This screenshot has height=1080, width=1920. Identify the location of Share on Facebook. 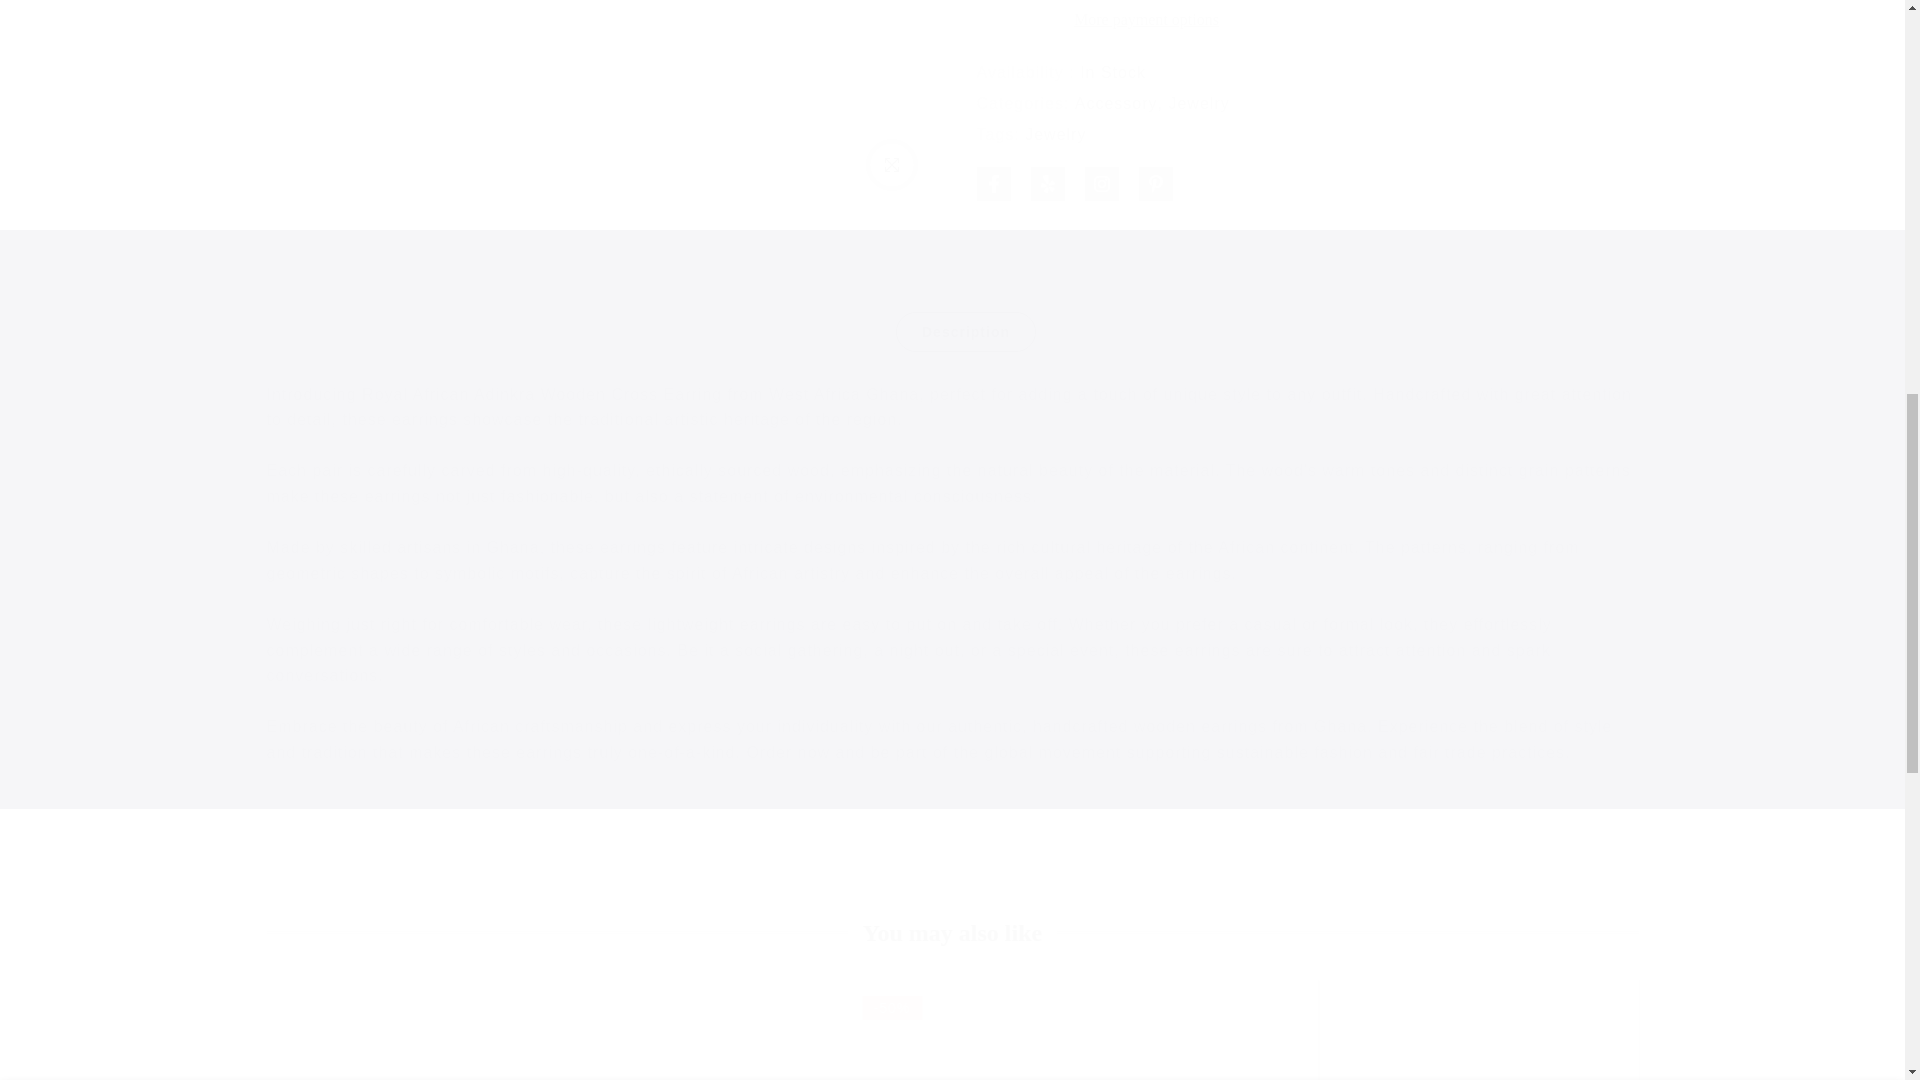
(992, 42).